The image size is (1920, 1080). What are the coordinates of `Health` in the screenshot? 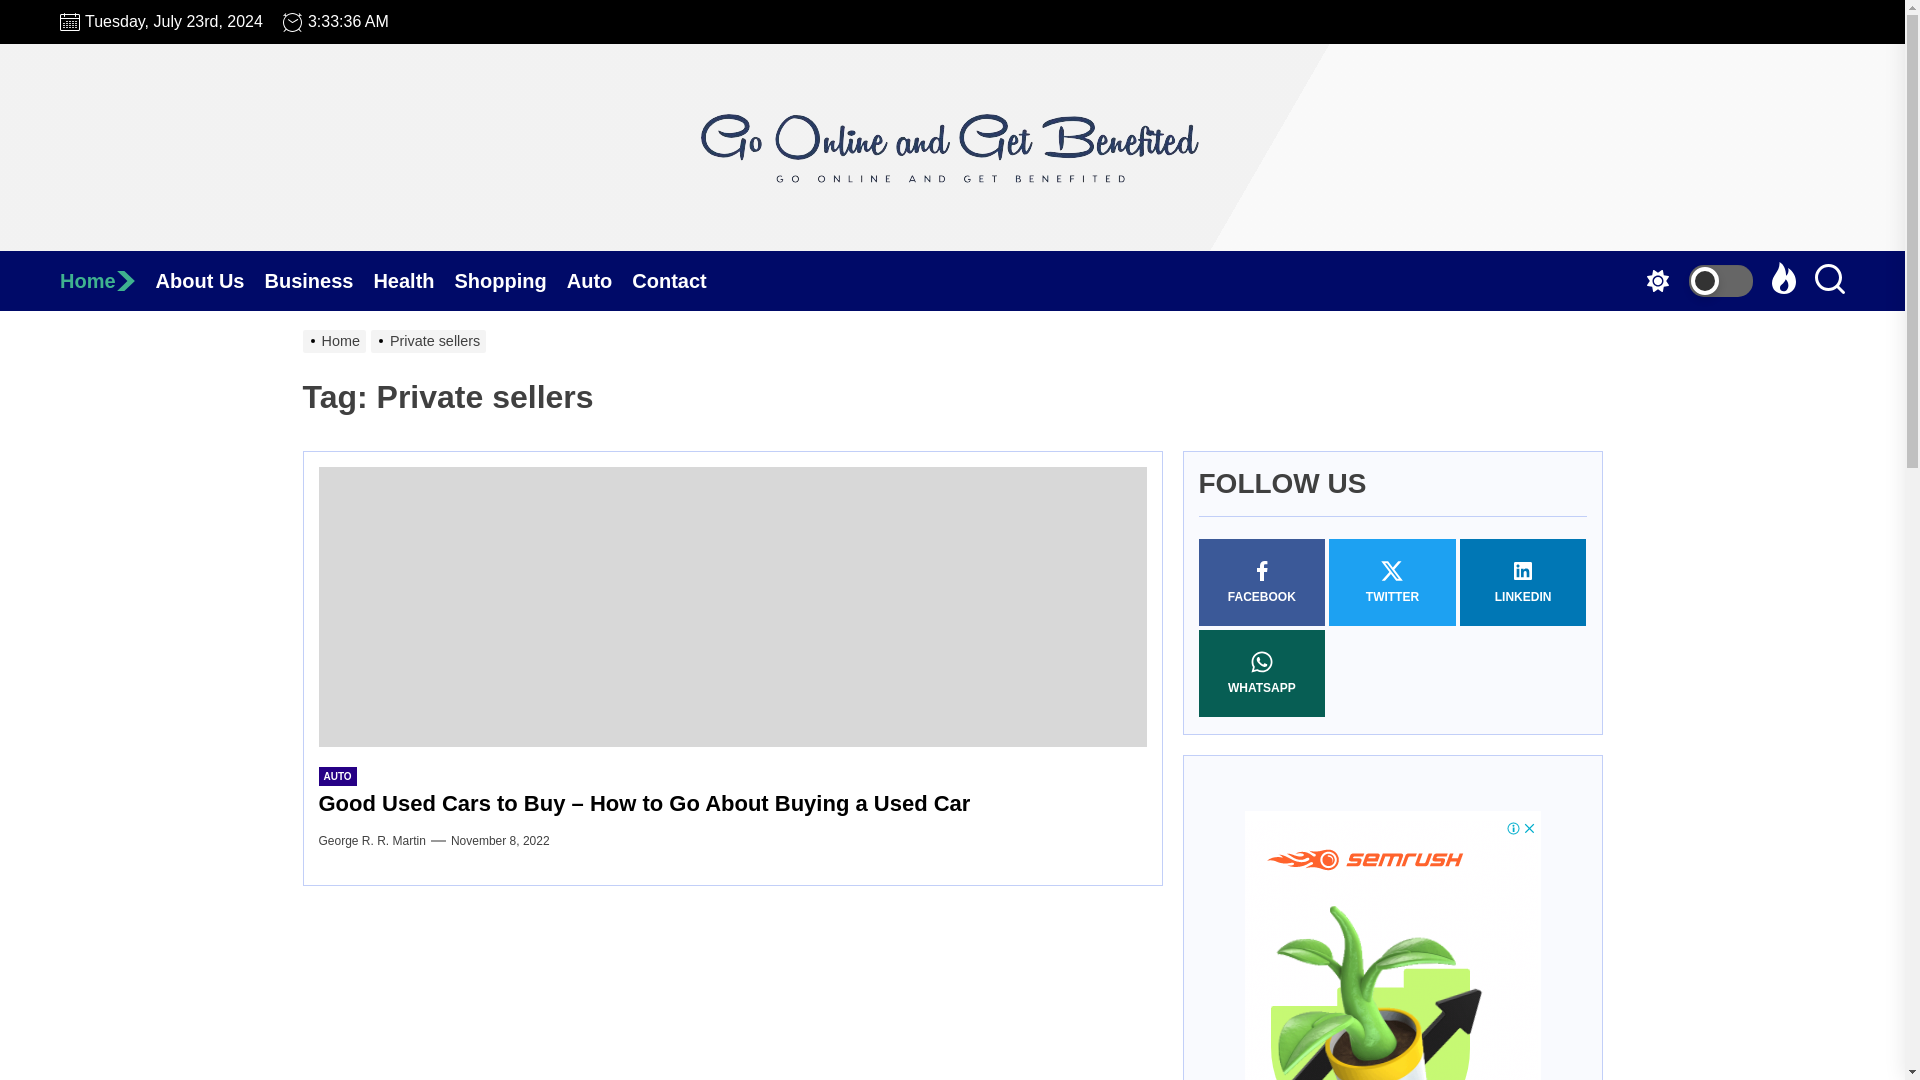 It's located at (412, 280).